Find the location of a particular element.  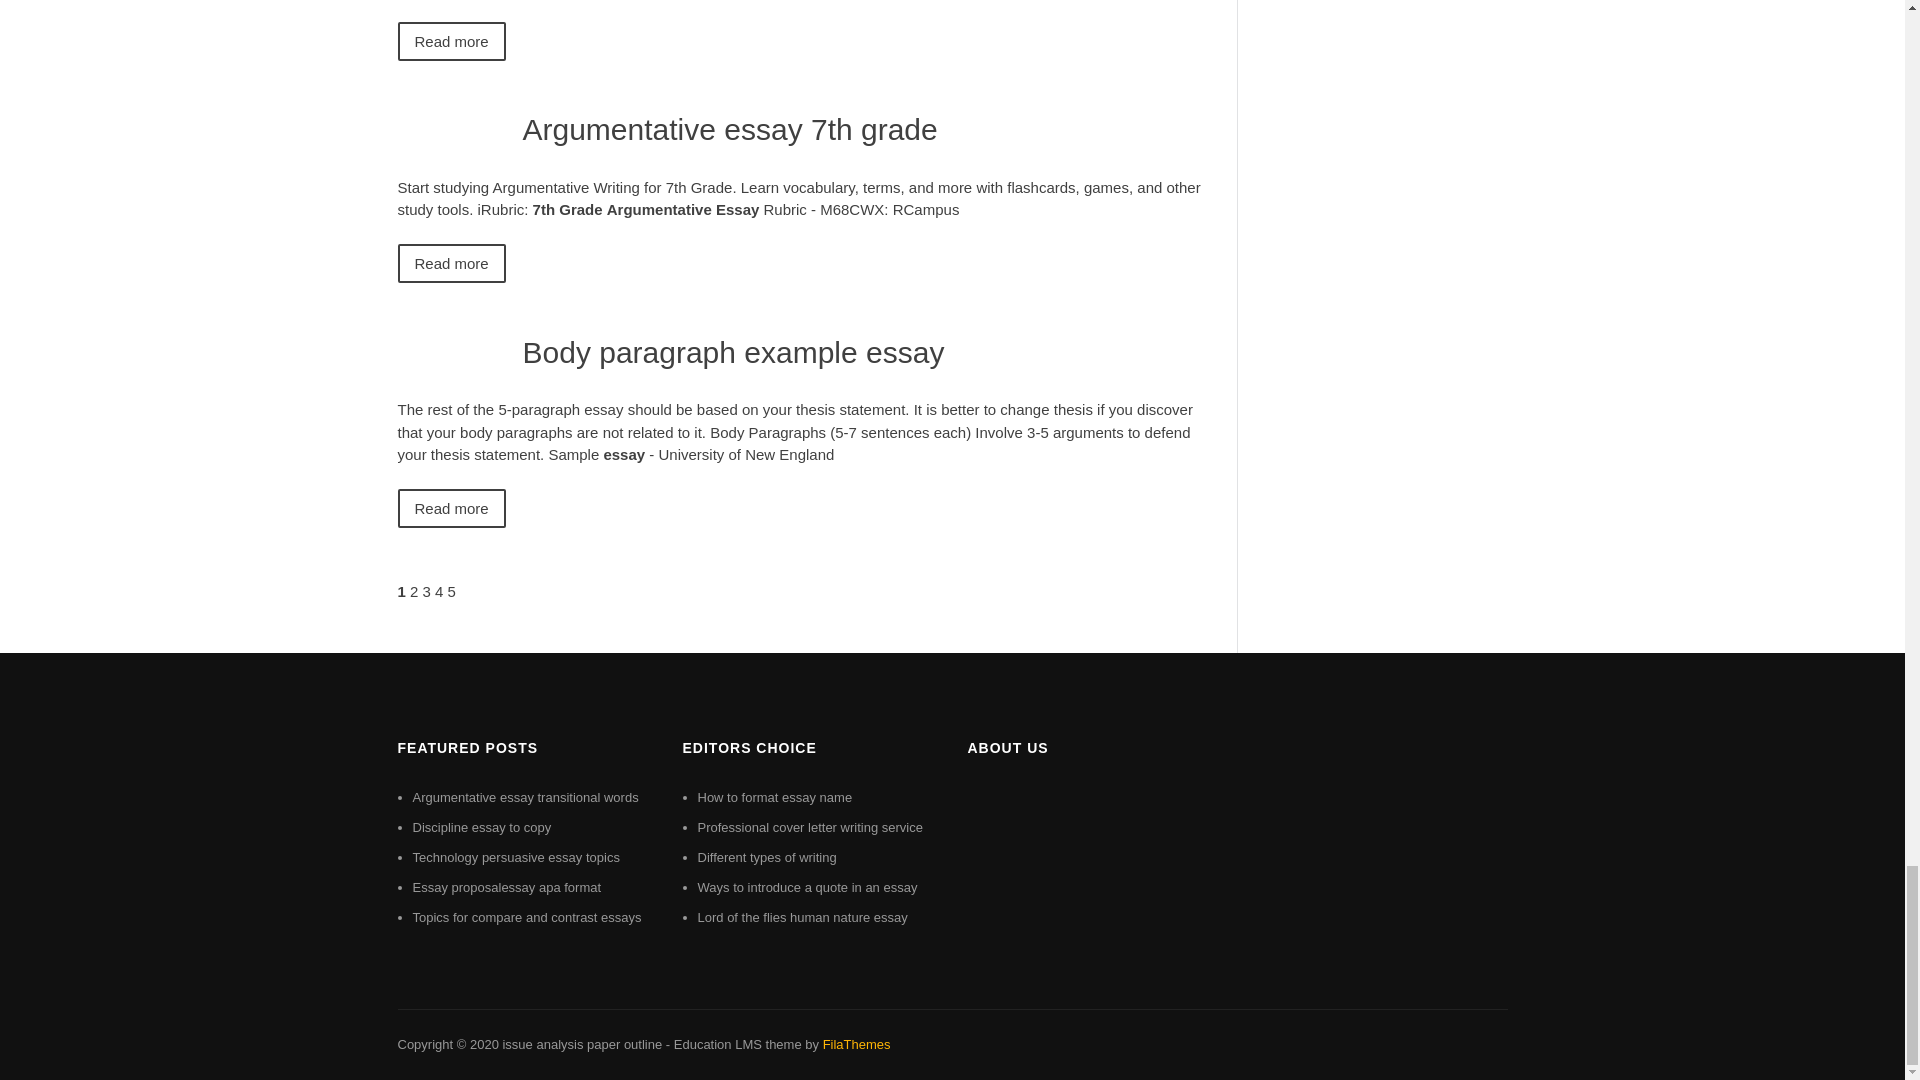

issue analysis paper outline is located at coordinates (582, 1044).